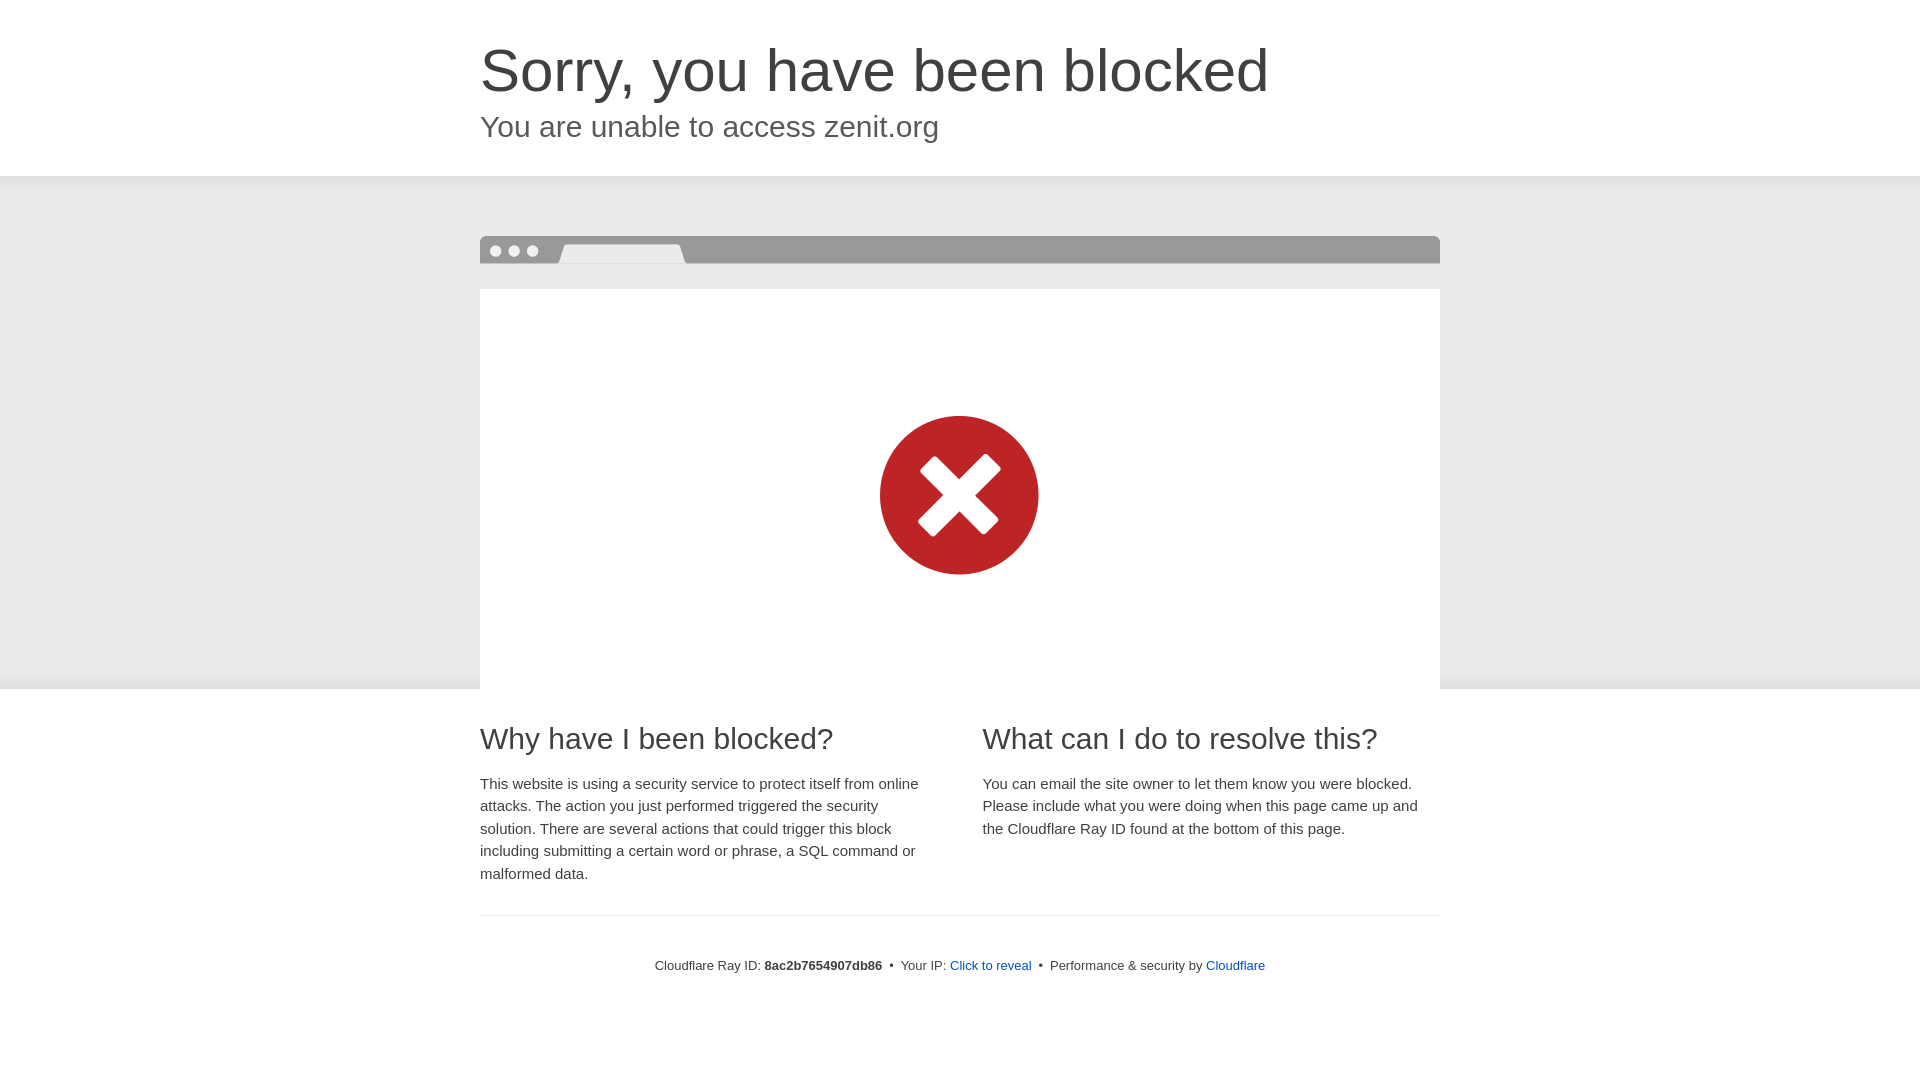 The height and width of the screenshot is (1080, 1920). What do you see at coordinates (1235, 965) in the screenshot?
I see `Cloudflare` at bounding box center [1235, 965].